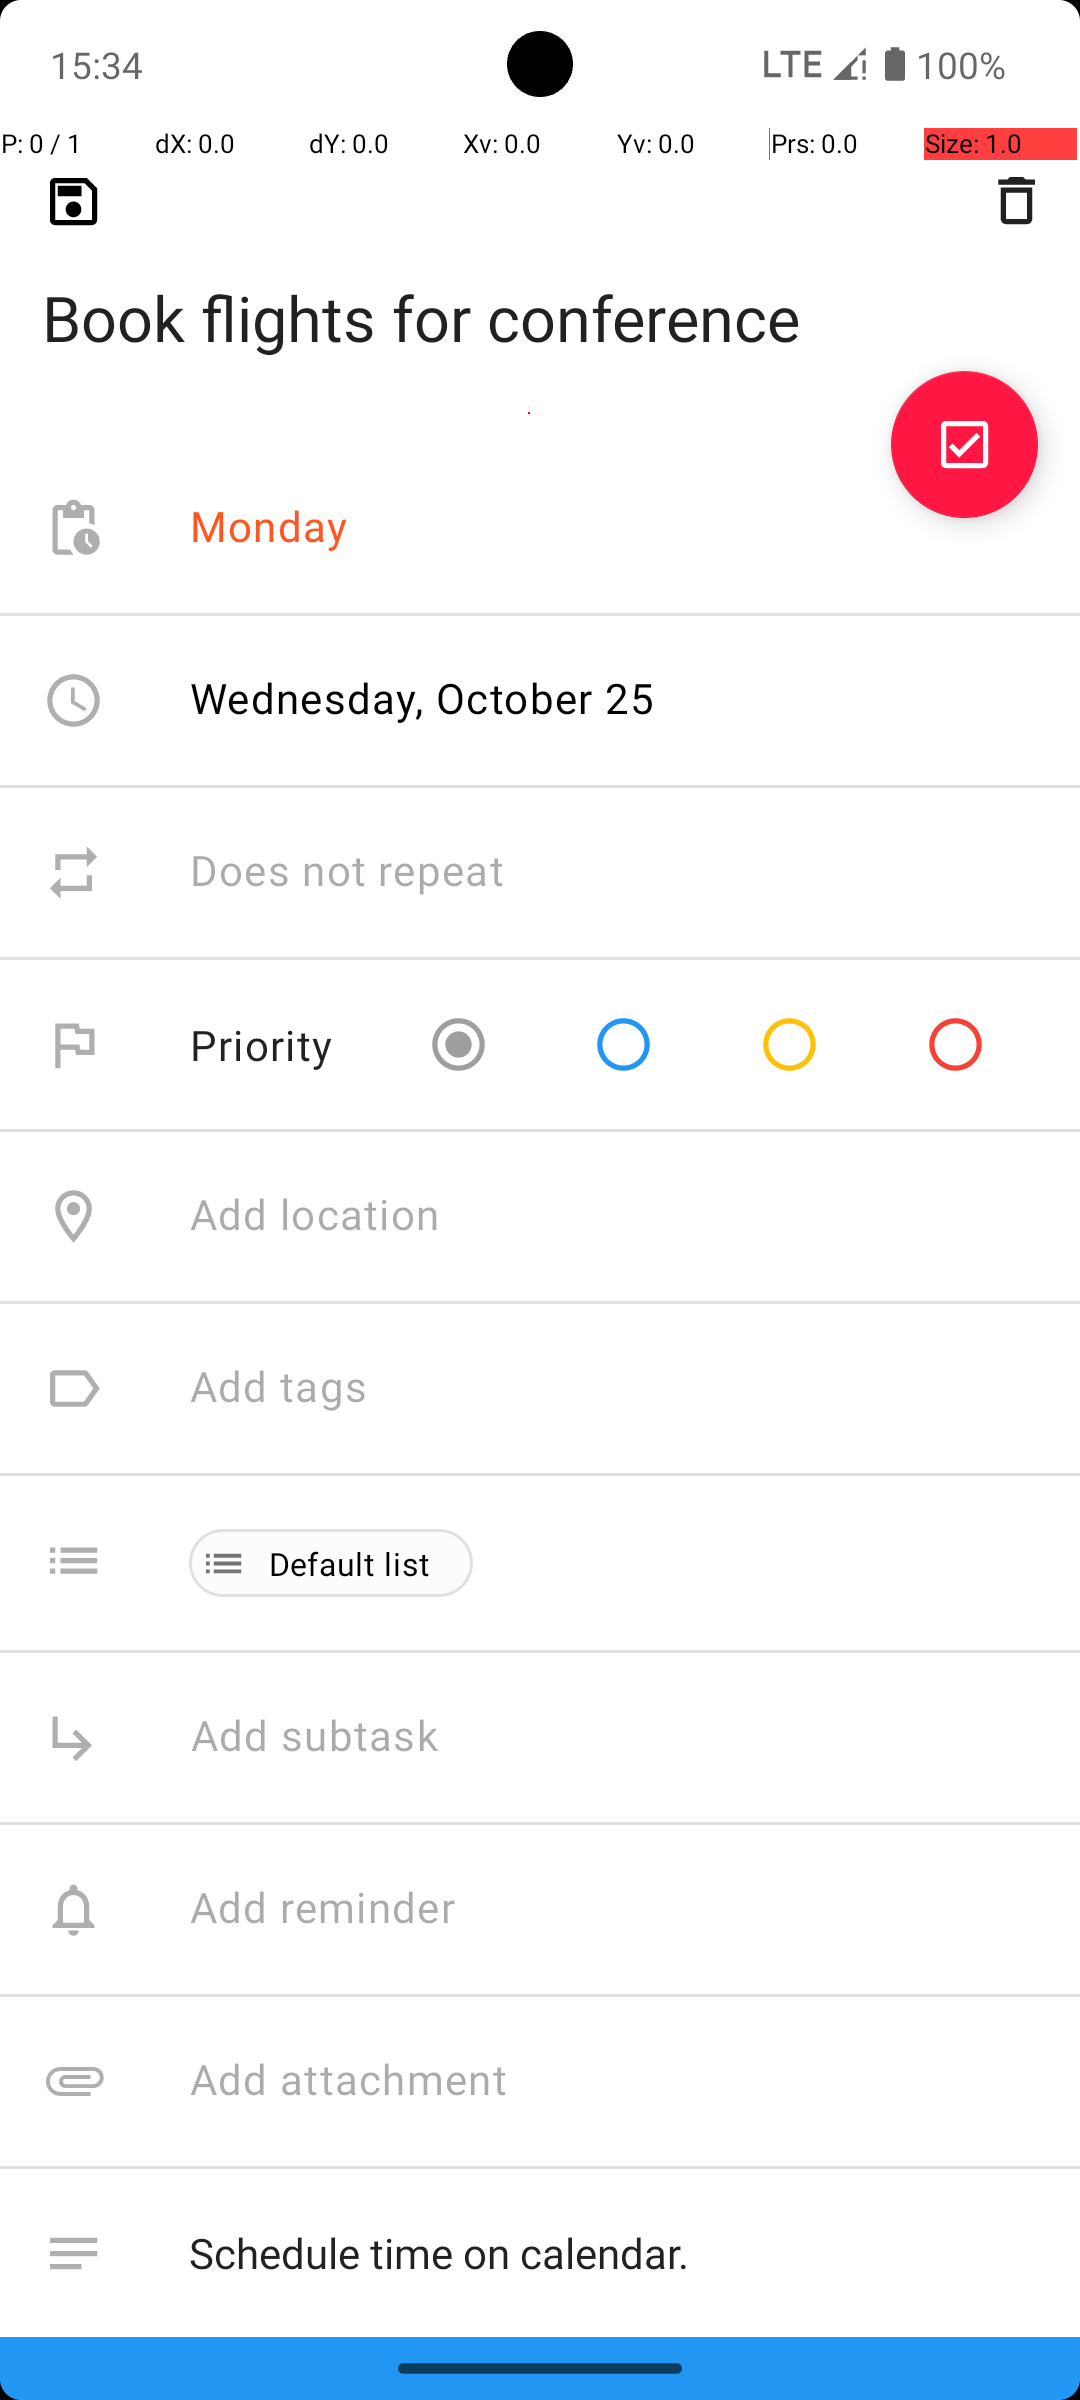 This screenshot has height=2400, width=1080. Describe the element at coordinates (540, 286) in the screenshot. I see `Book flights for conference` at that location.